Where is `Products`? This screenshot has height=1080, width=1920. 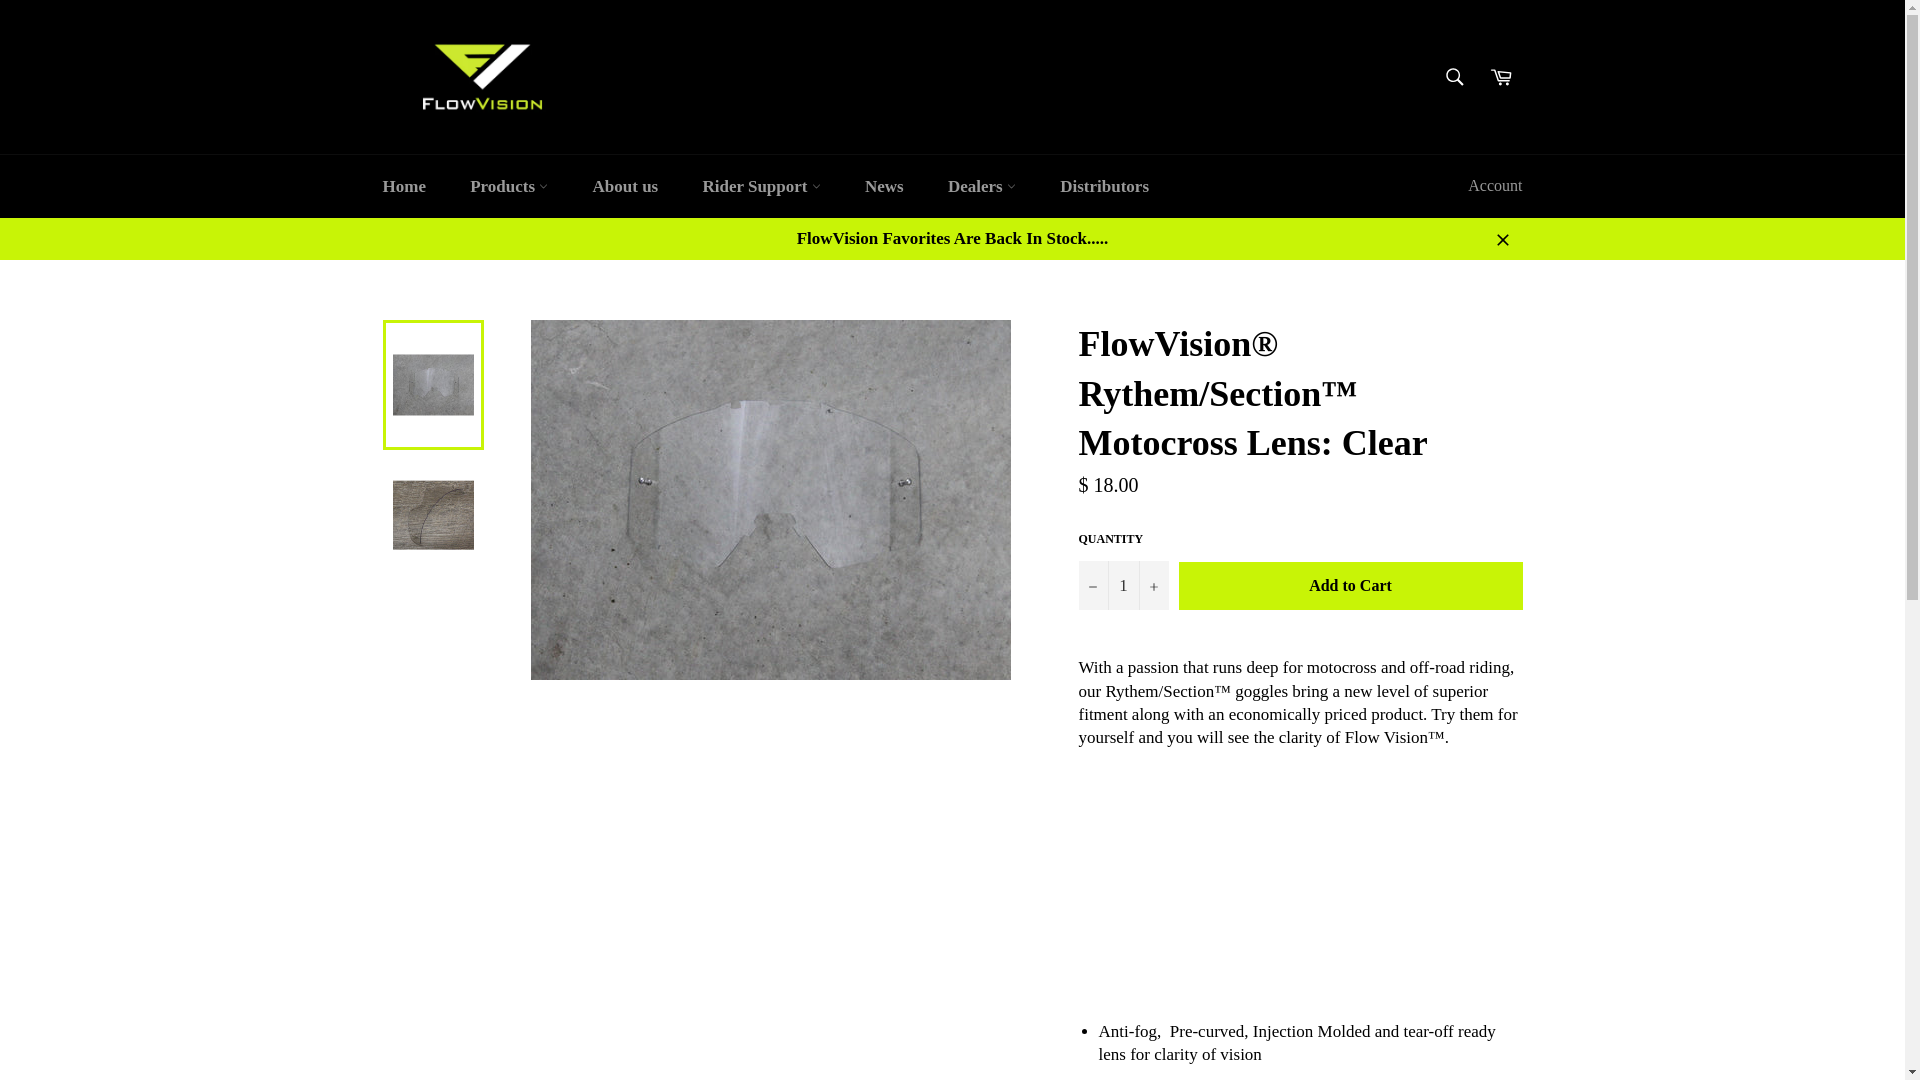
Products is located at coordinates (508, 186).